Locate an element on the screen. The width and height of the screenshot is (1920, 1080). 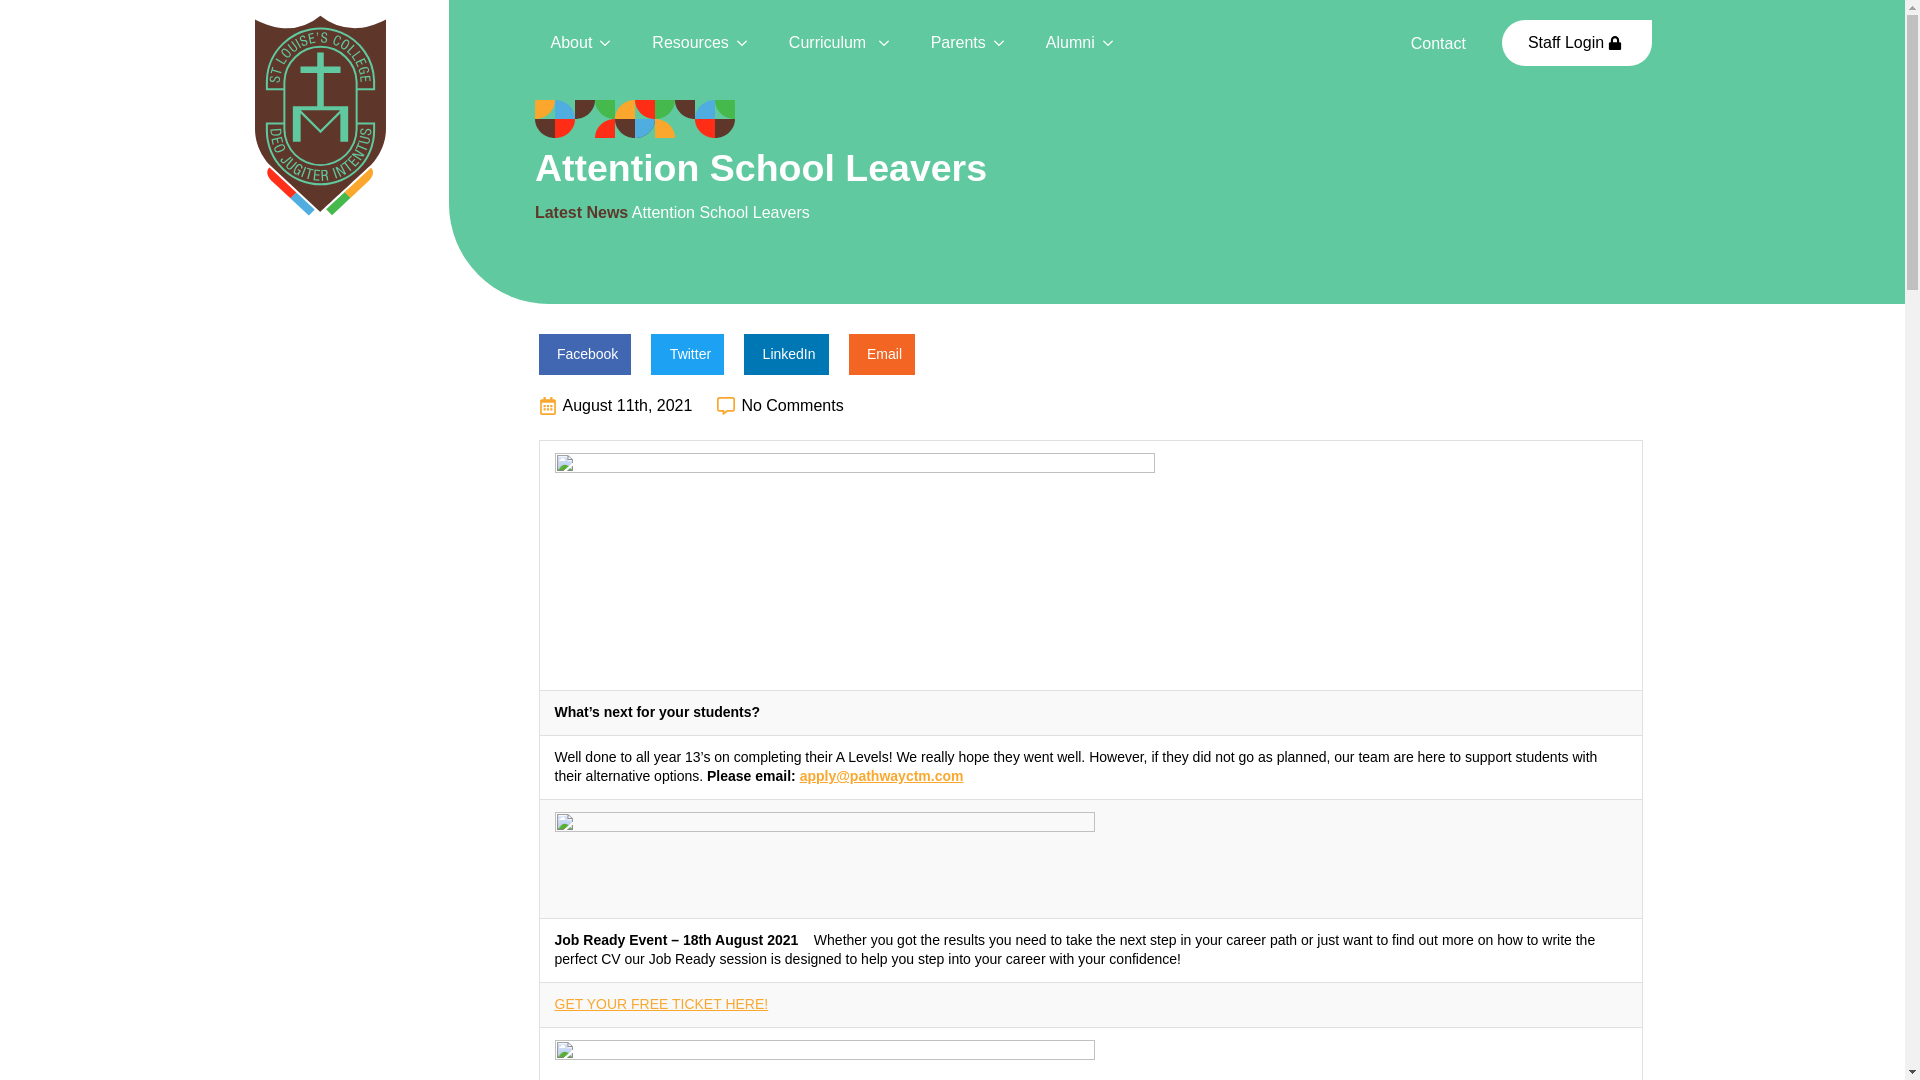
Contact is located at coordinates (1438, 43).